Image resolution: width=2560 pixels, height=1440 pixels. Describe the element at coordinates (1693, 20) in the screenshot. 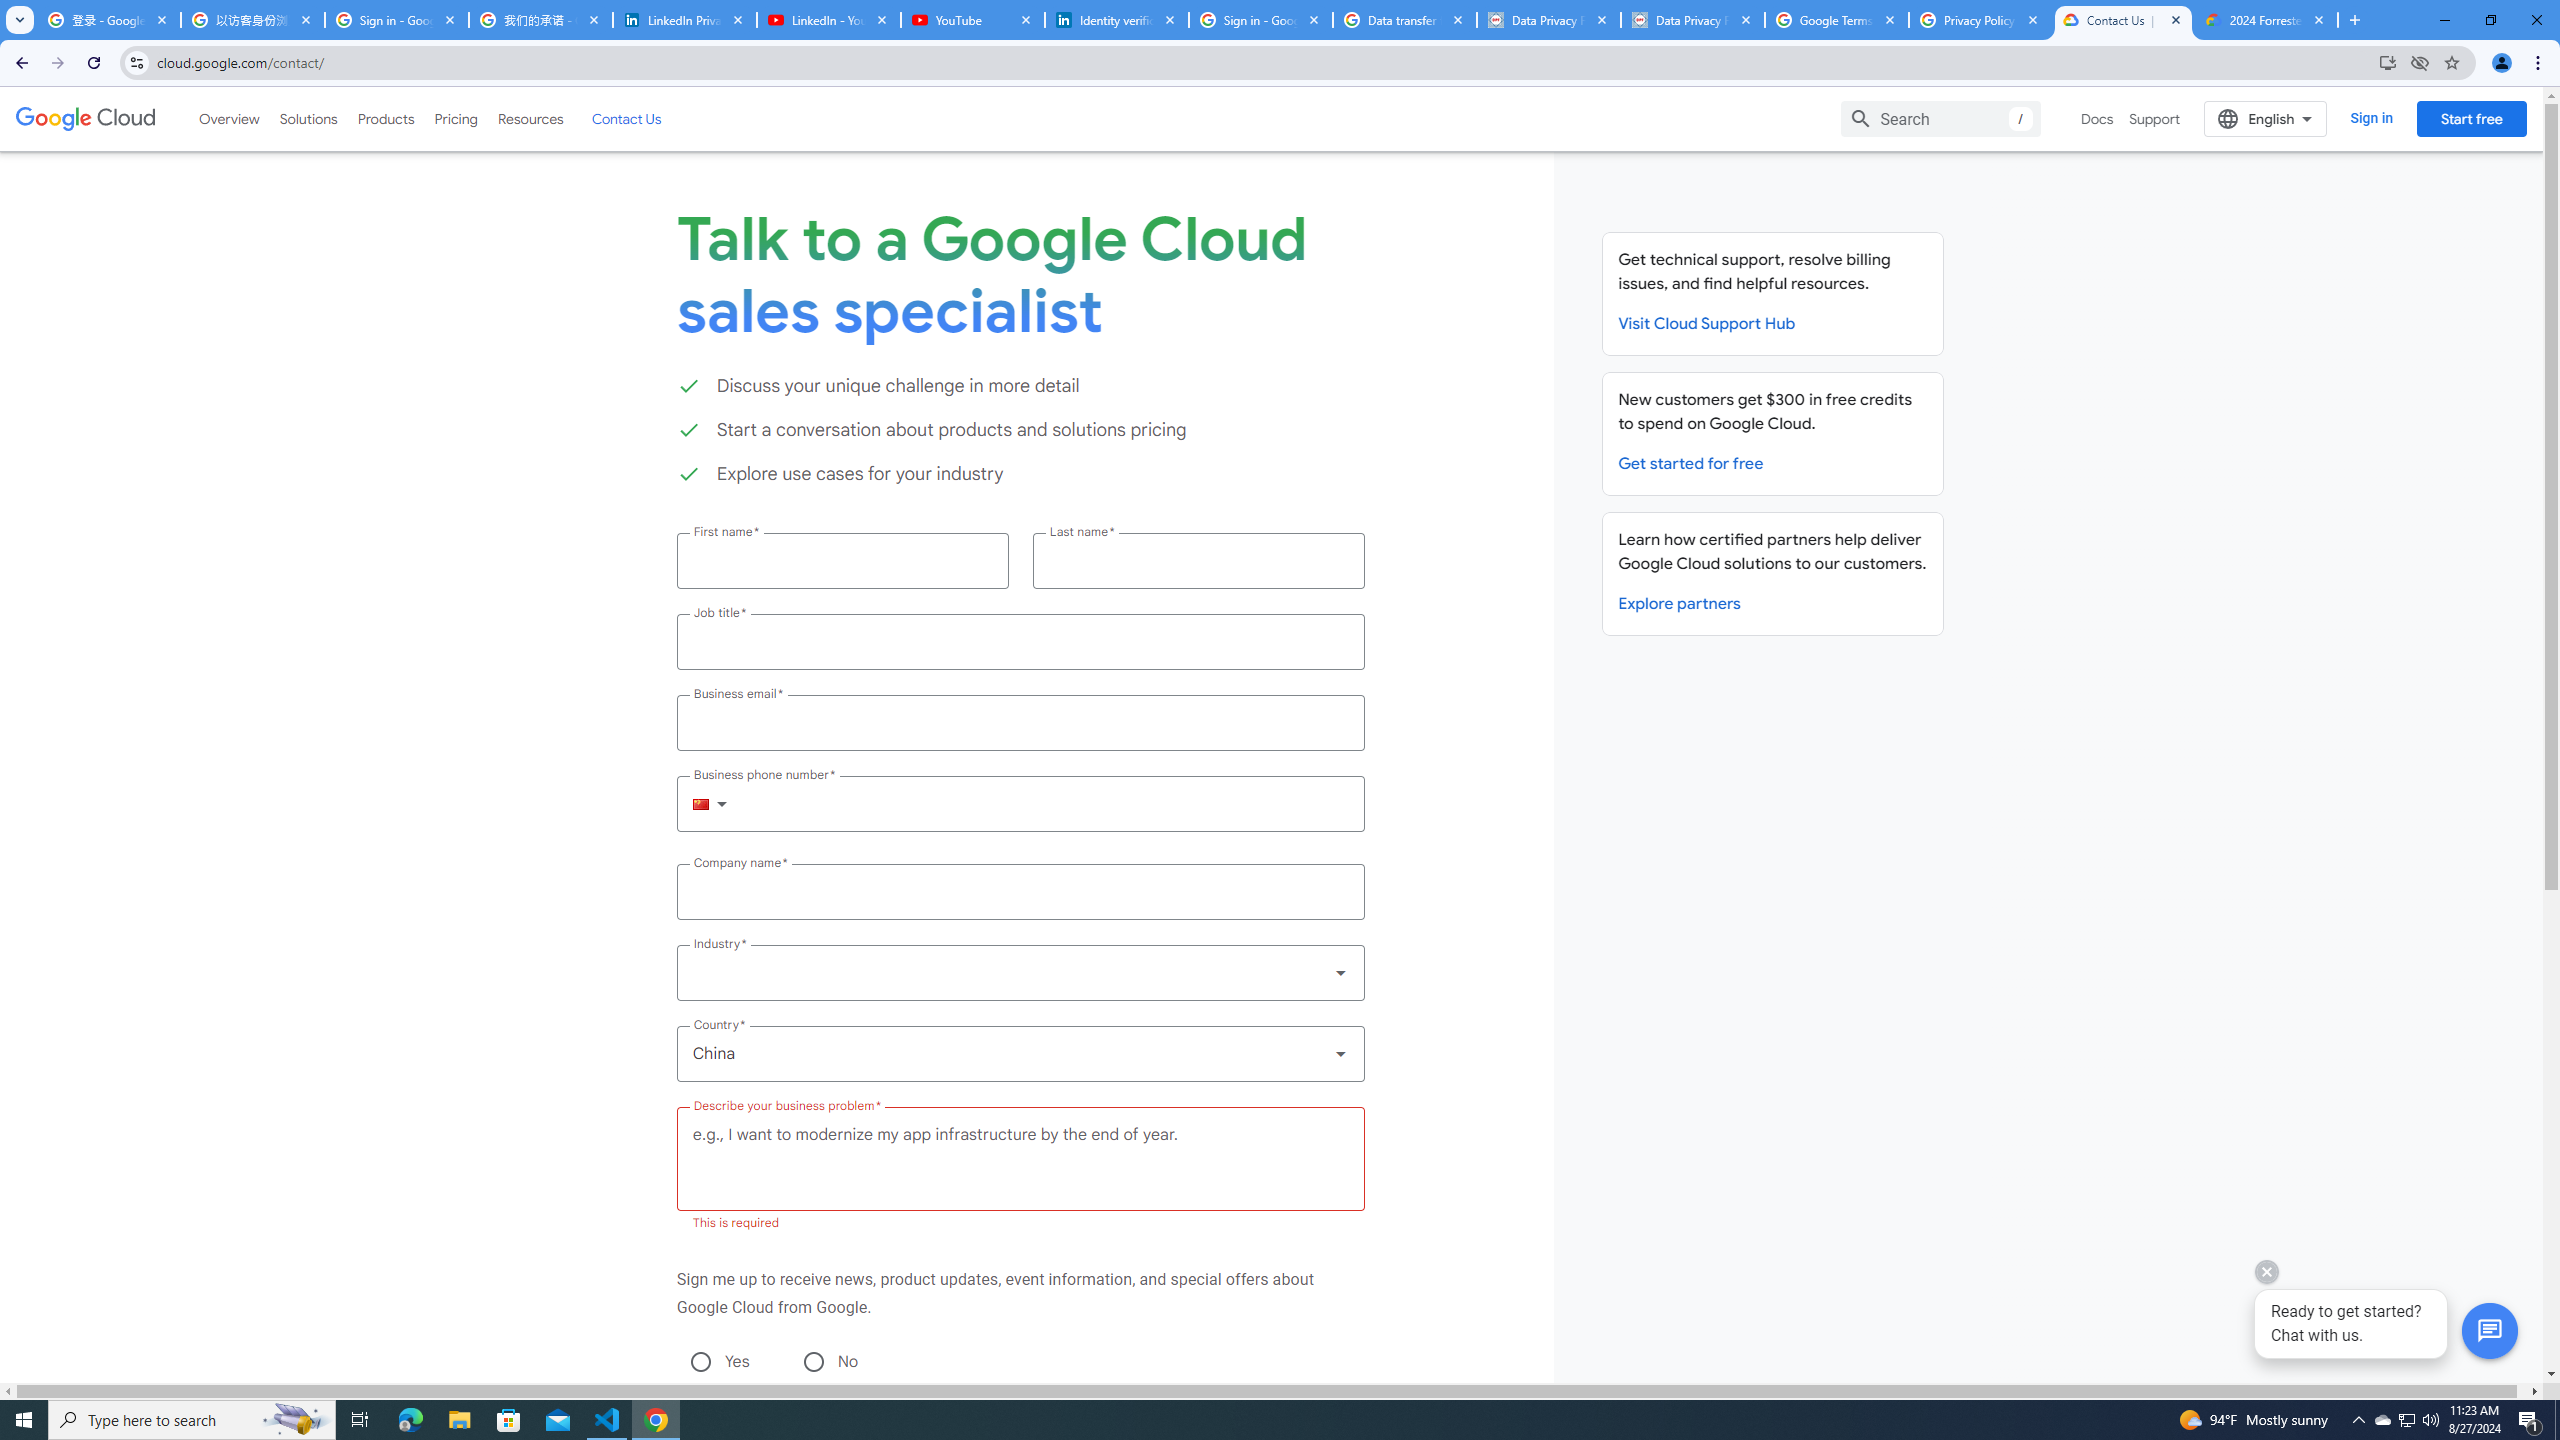

I see `Data Privacy Framework` at that location.